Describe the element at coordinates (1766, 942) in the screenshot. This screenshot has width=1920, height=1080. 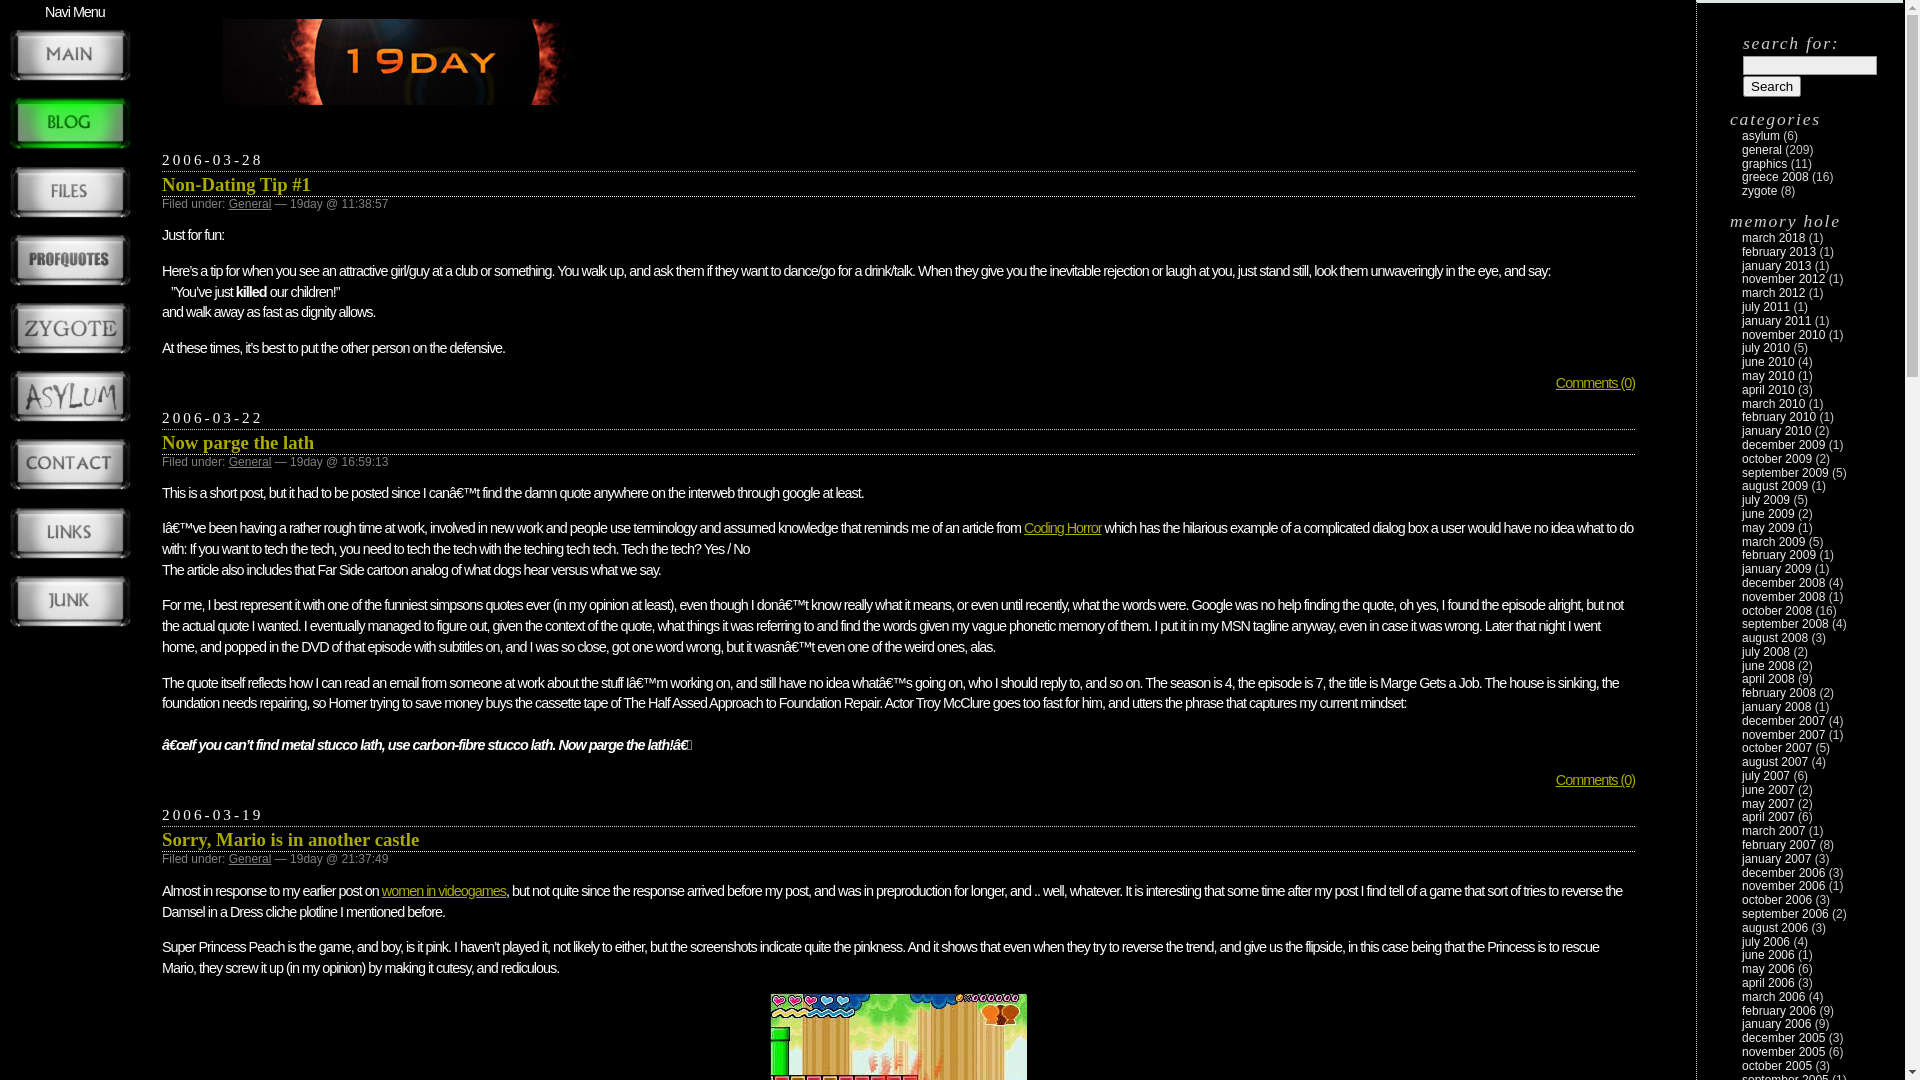
I see `july 2006` at that location.